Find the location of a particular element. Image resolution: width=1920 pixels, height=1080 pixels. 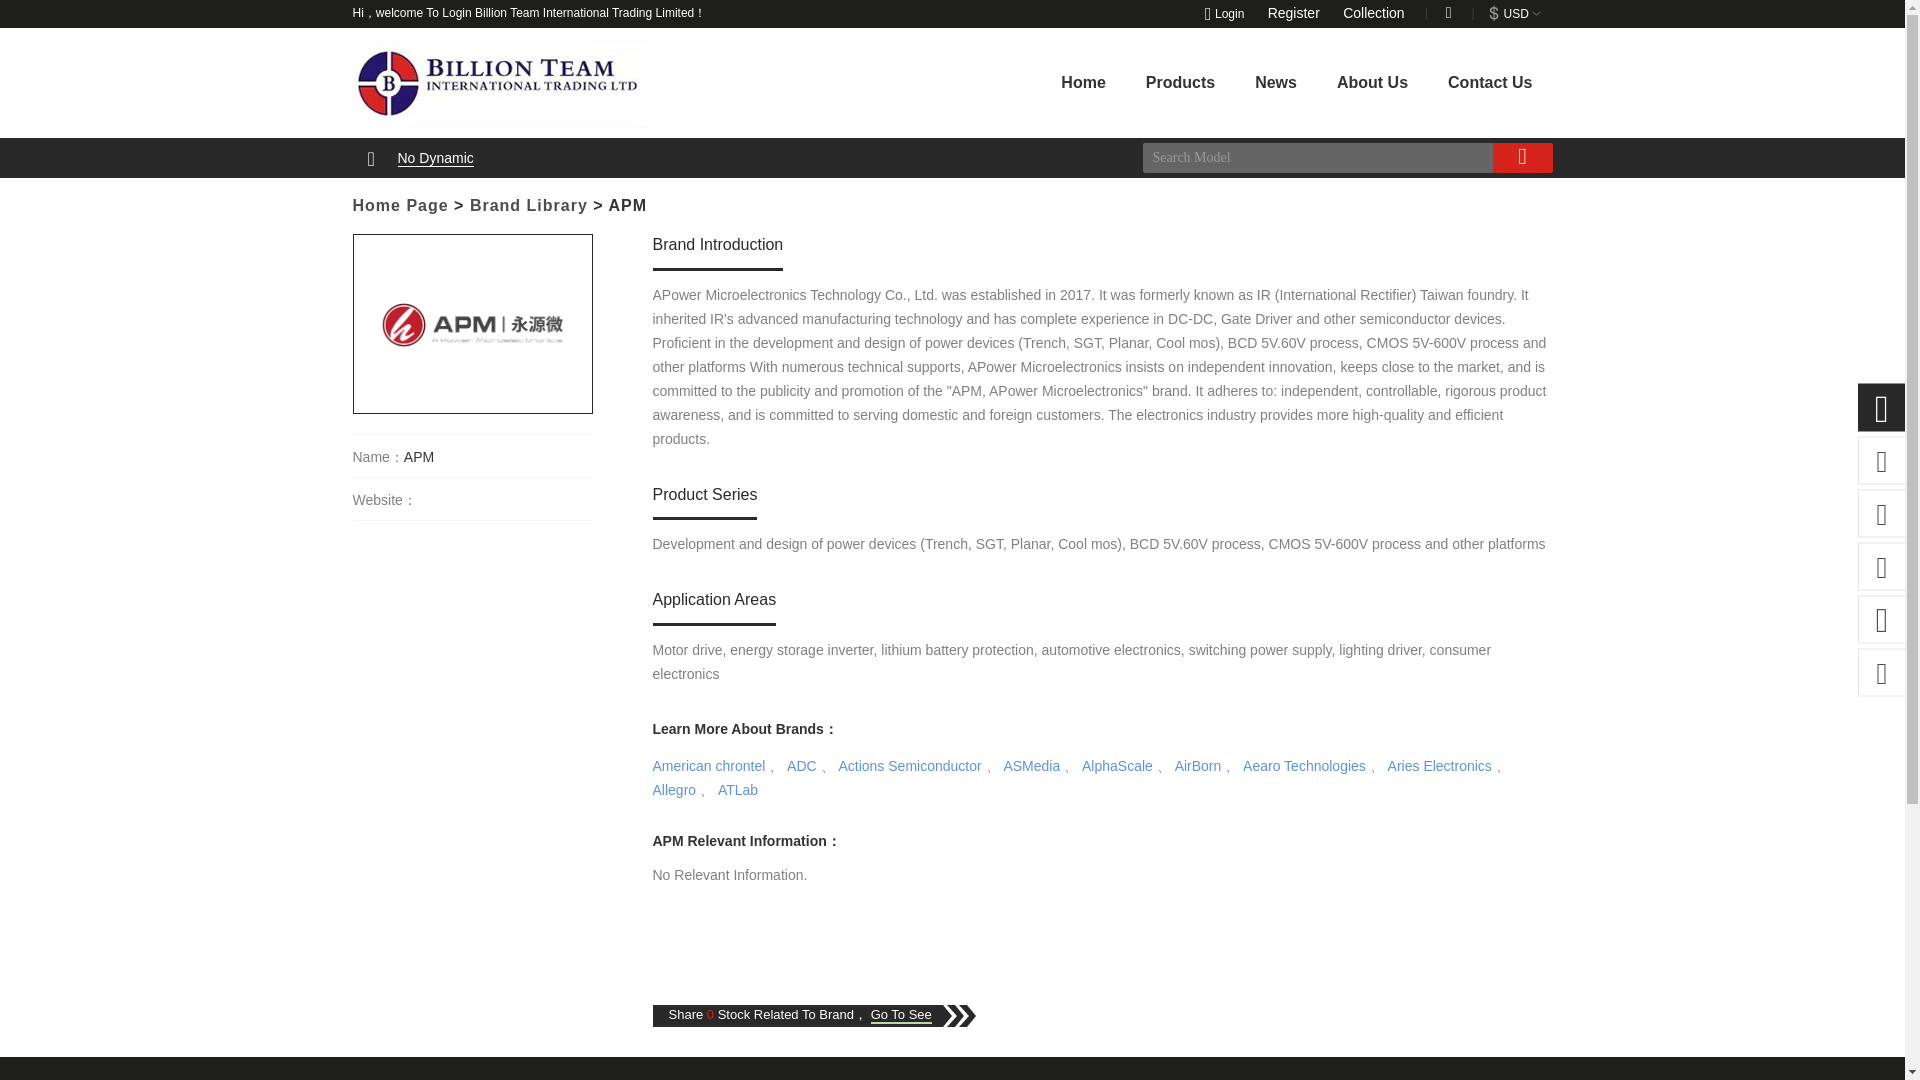

American chrontel is located at coordinates (708, 766).